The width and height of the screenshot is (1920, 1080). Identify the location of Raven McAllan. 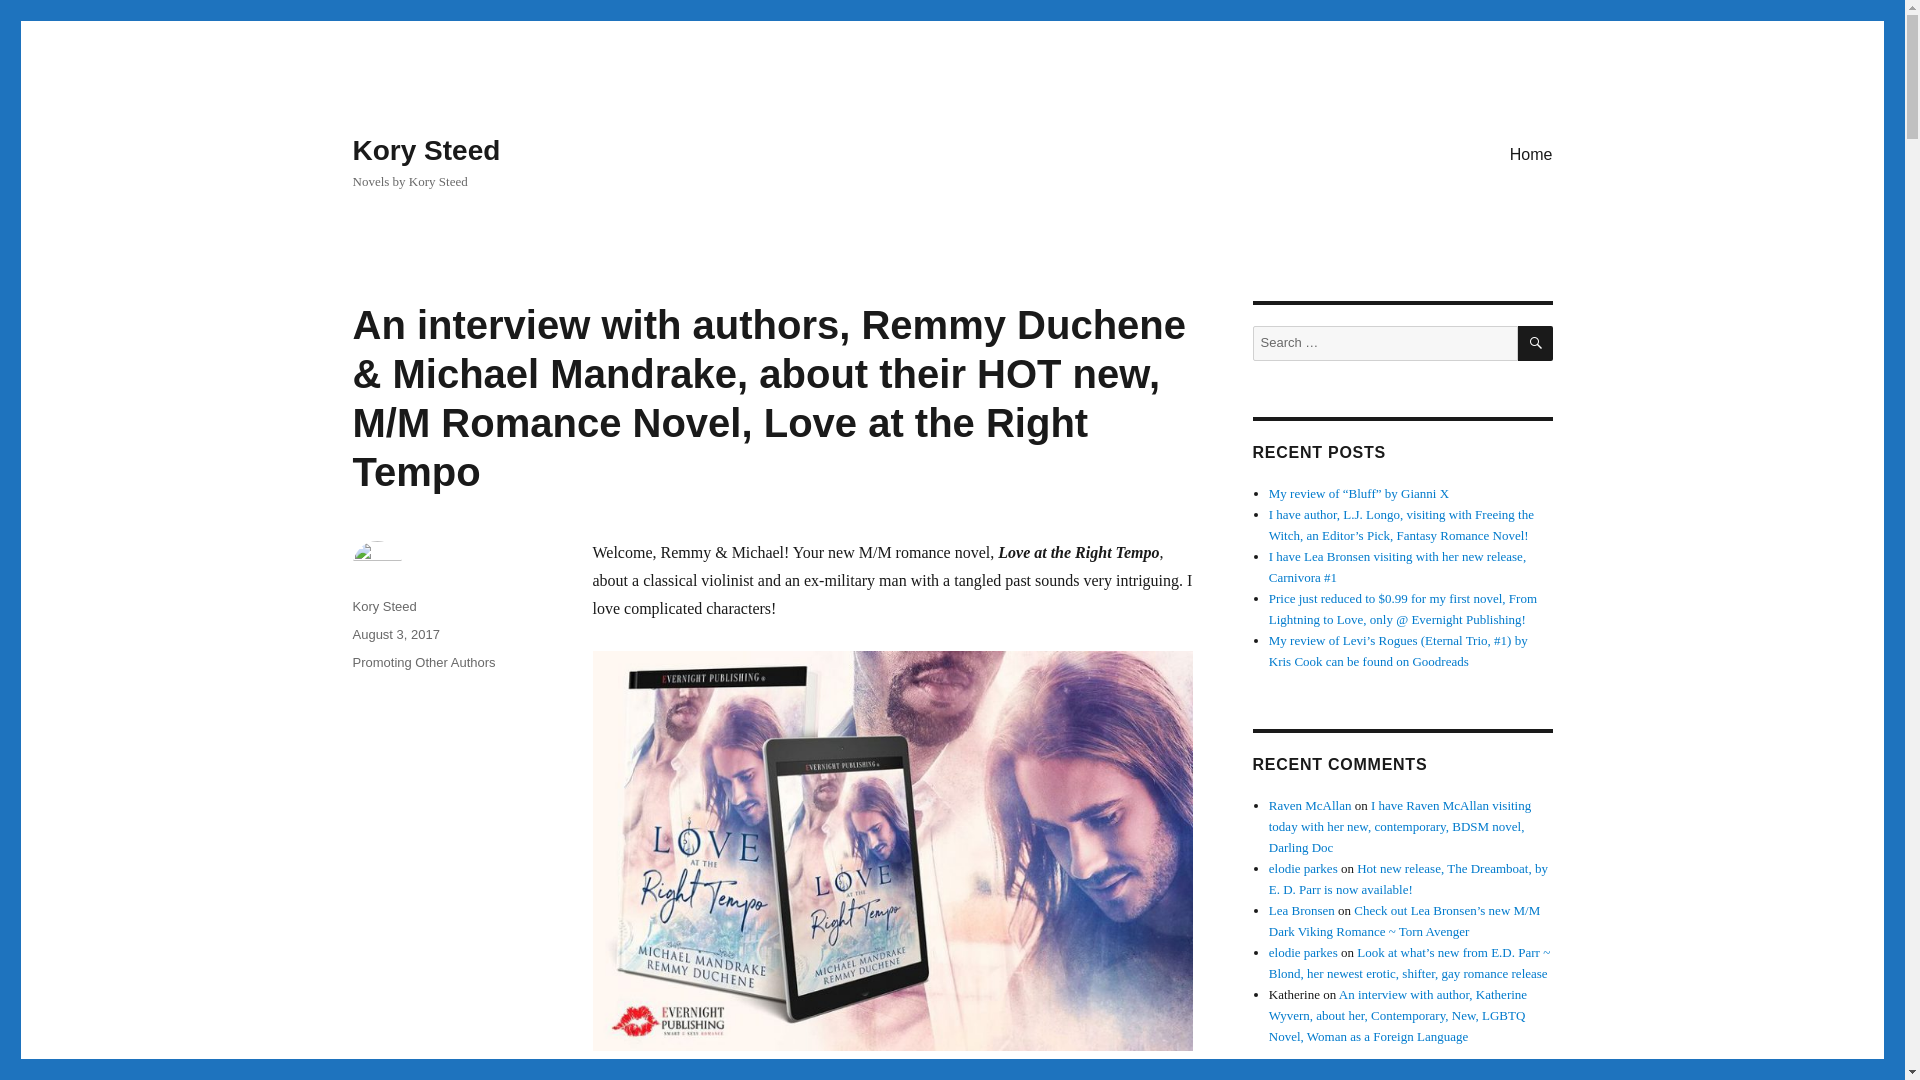
(1310, 806).